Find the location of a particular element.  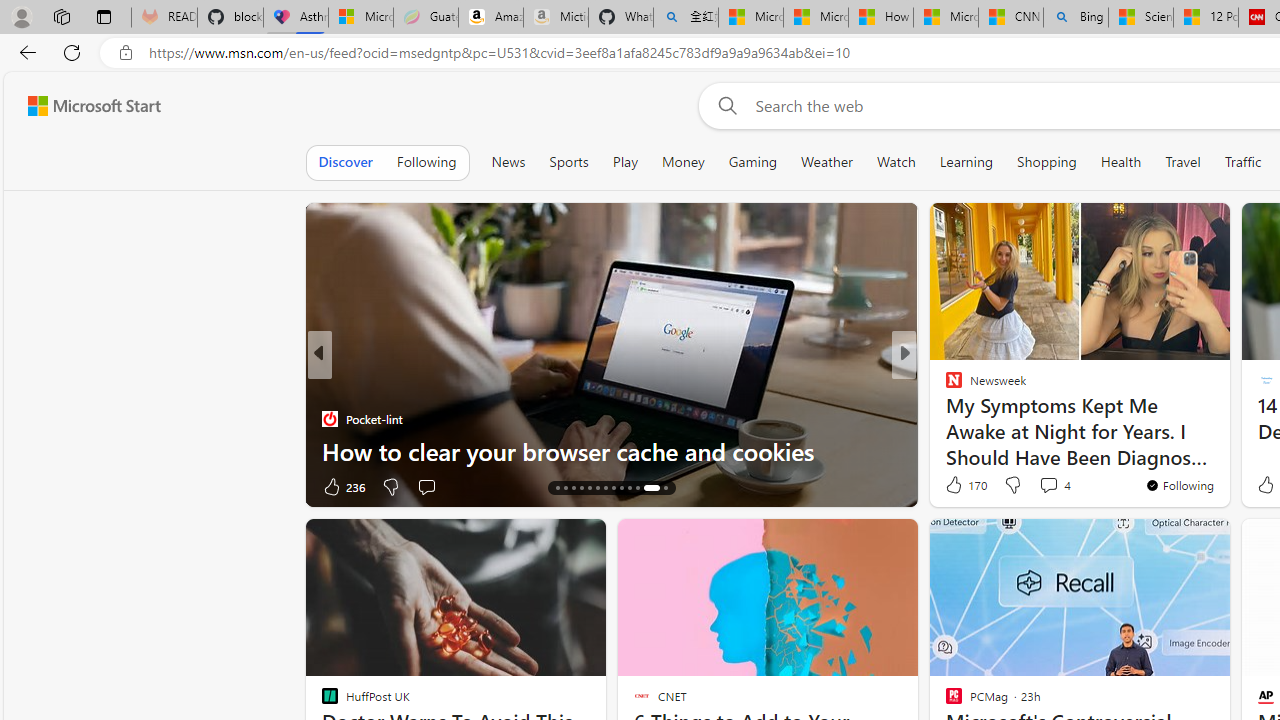

Travel is located at coordinates (1183, 162).